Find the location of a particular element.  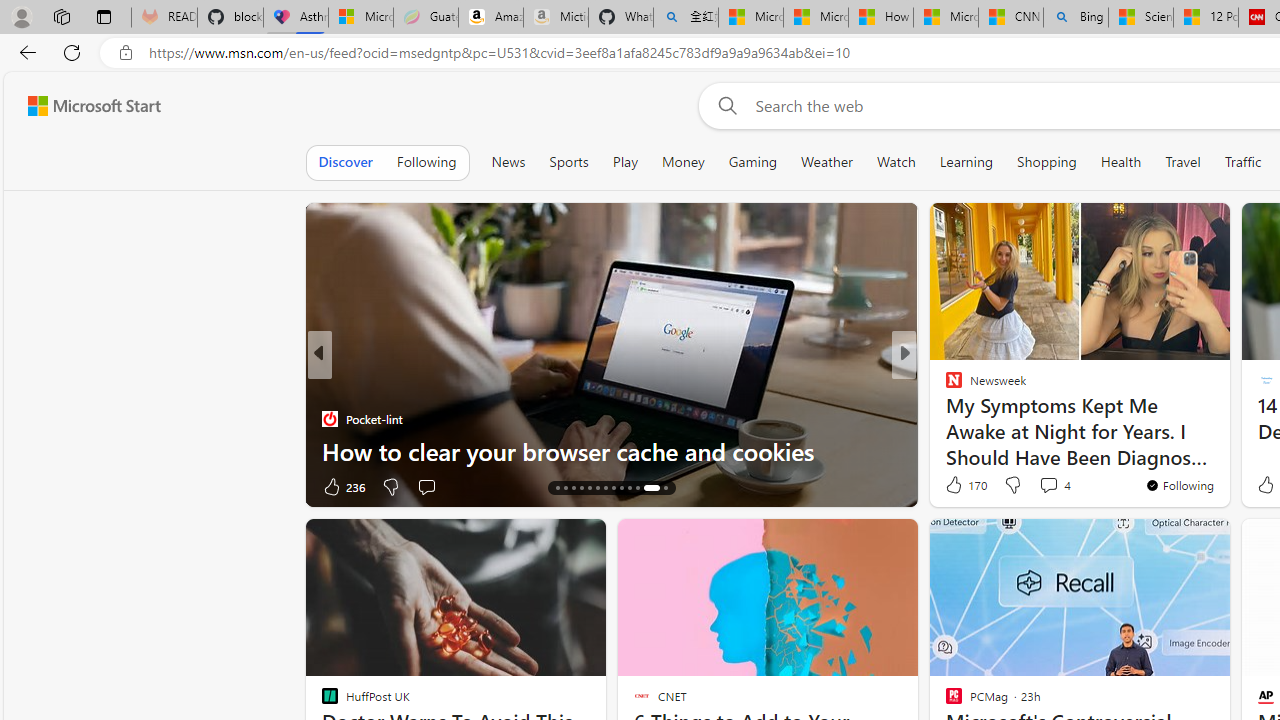

Travel is located at coordinates (1183, 162).